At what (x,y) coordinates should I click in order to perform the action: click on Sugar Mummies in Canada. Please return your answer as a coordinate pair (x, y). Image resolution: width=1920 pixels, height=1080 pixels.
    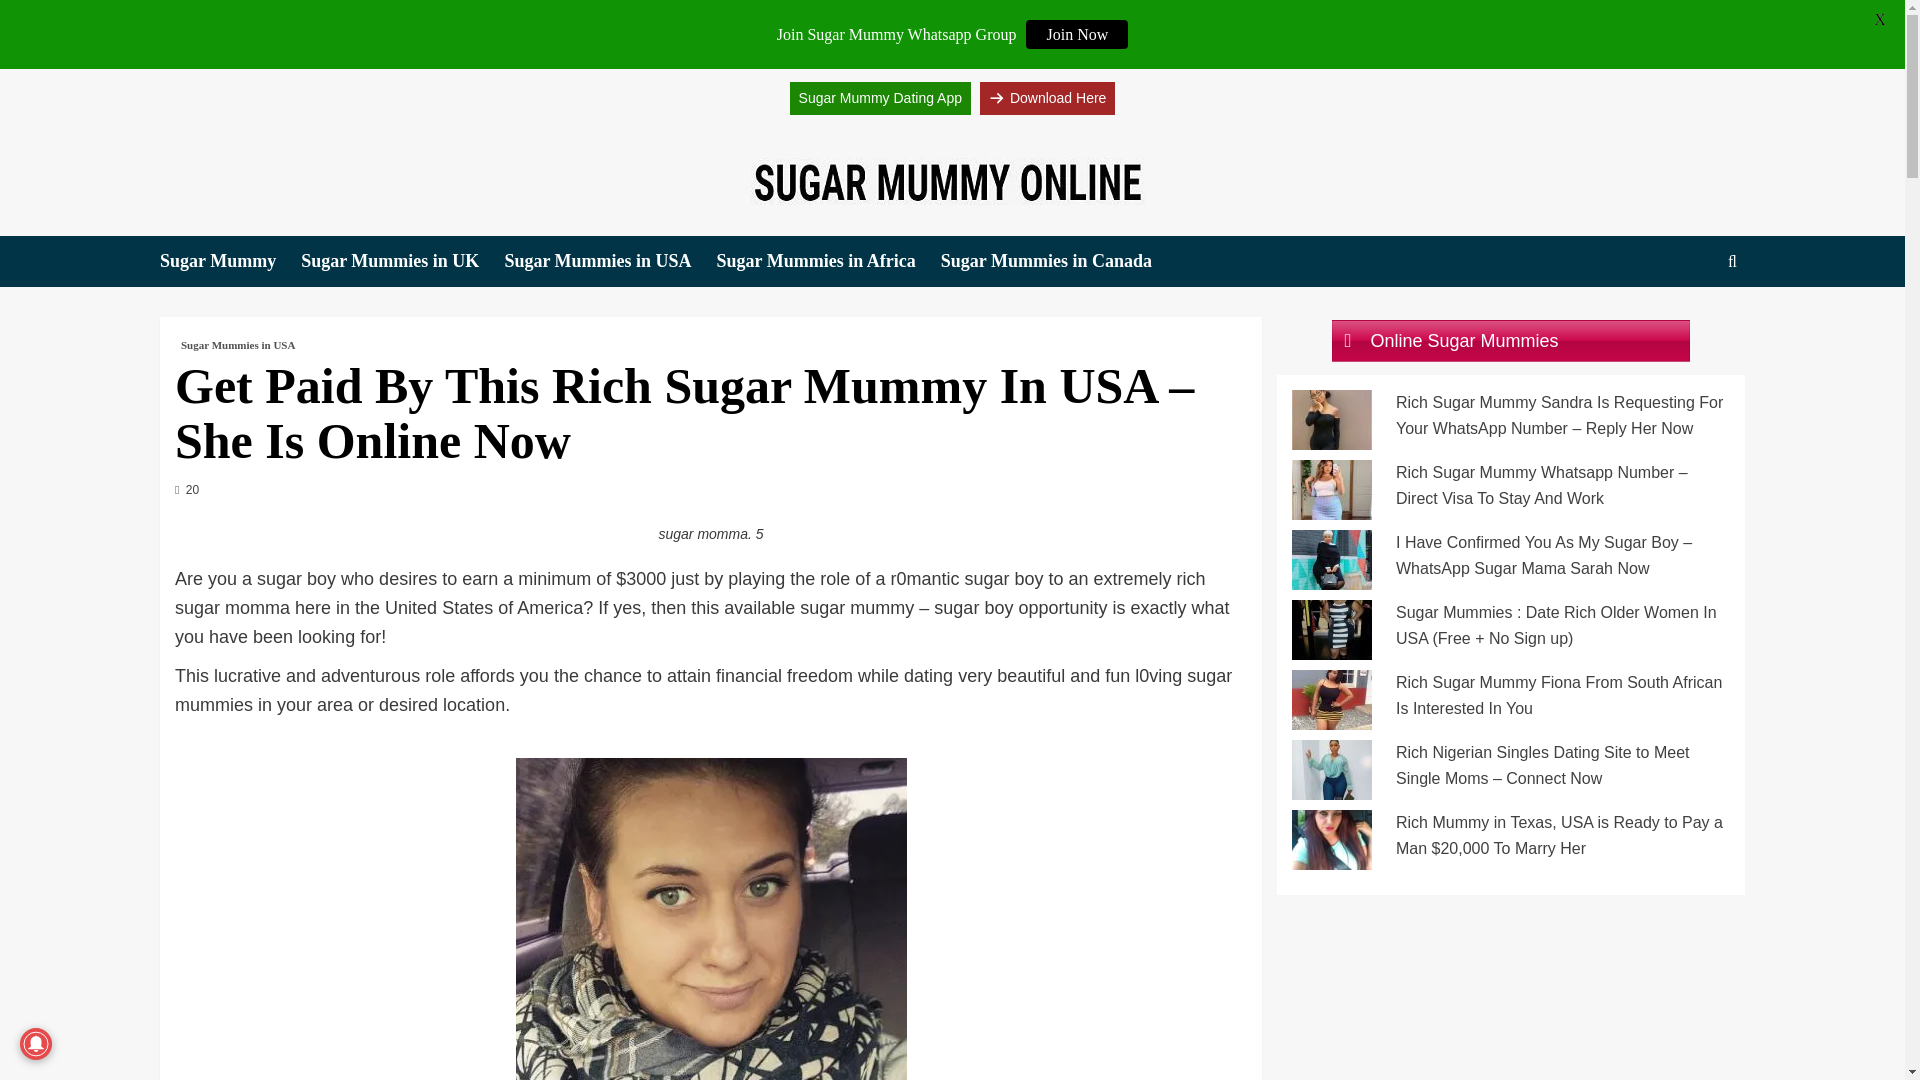
    Looking at the image, I should click on (1058, 262).